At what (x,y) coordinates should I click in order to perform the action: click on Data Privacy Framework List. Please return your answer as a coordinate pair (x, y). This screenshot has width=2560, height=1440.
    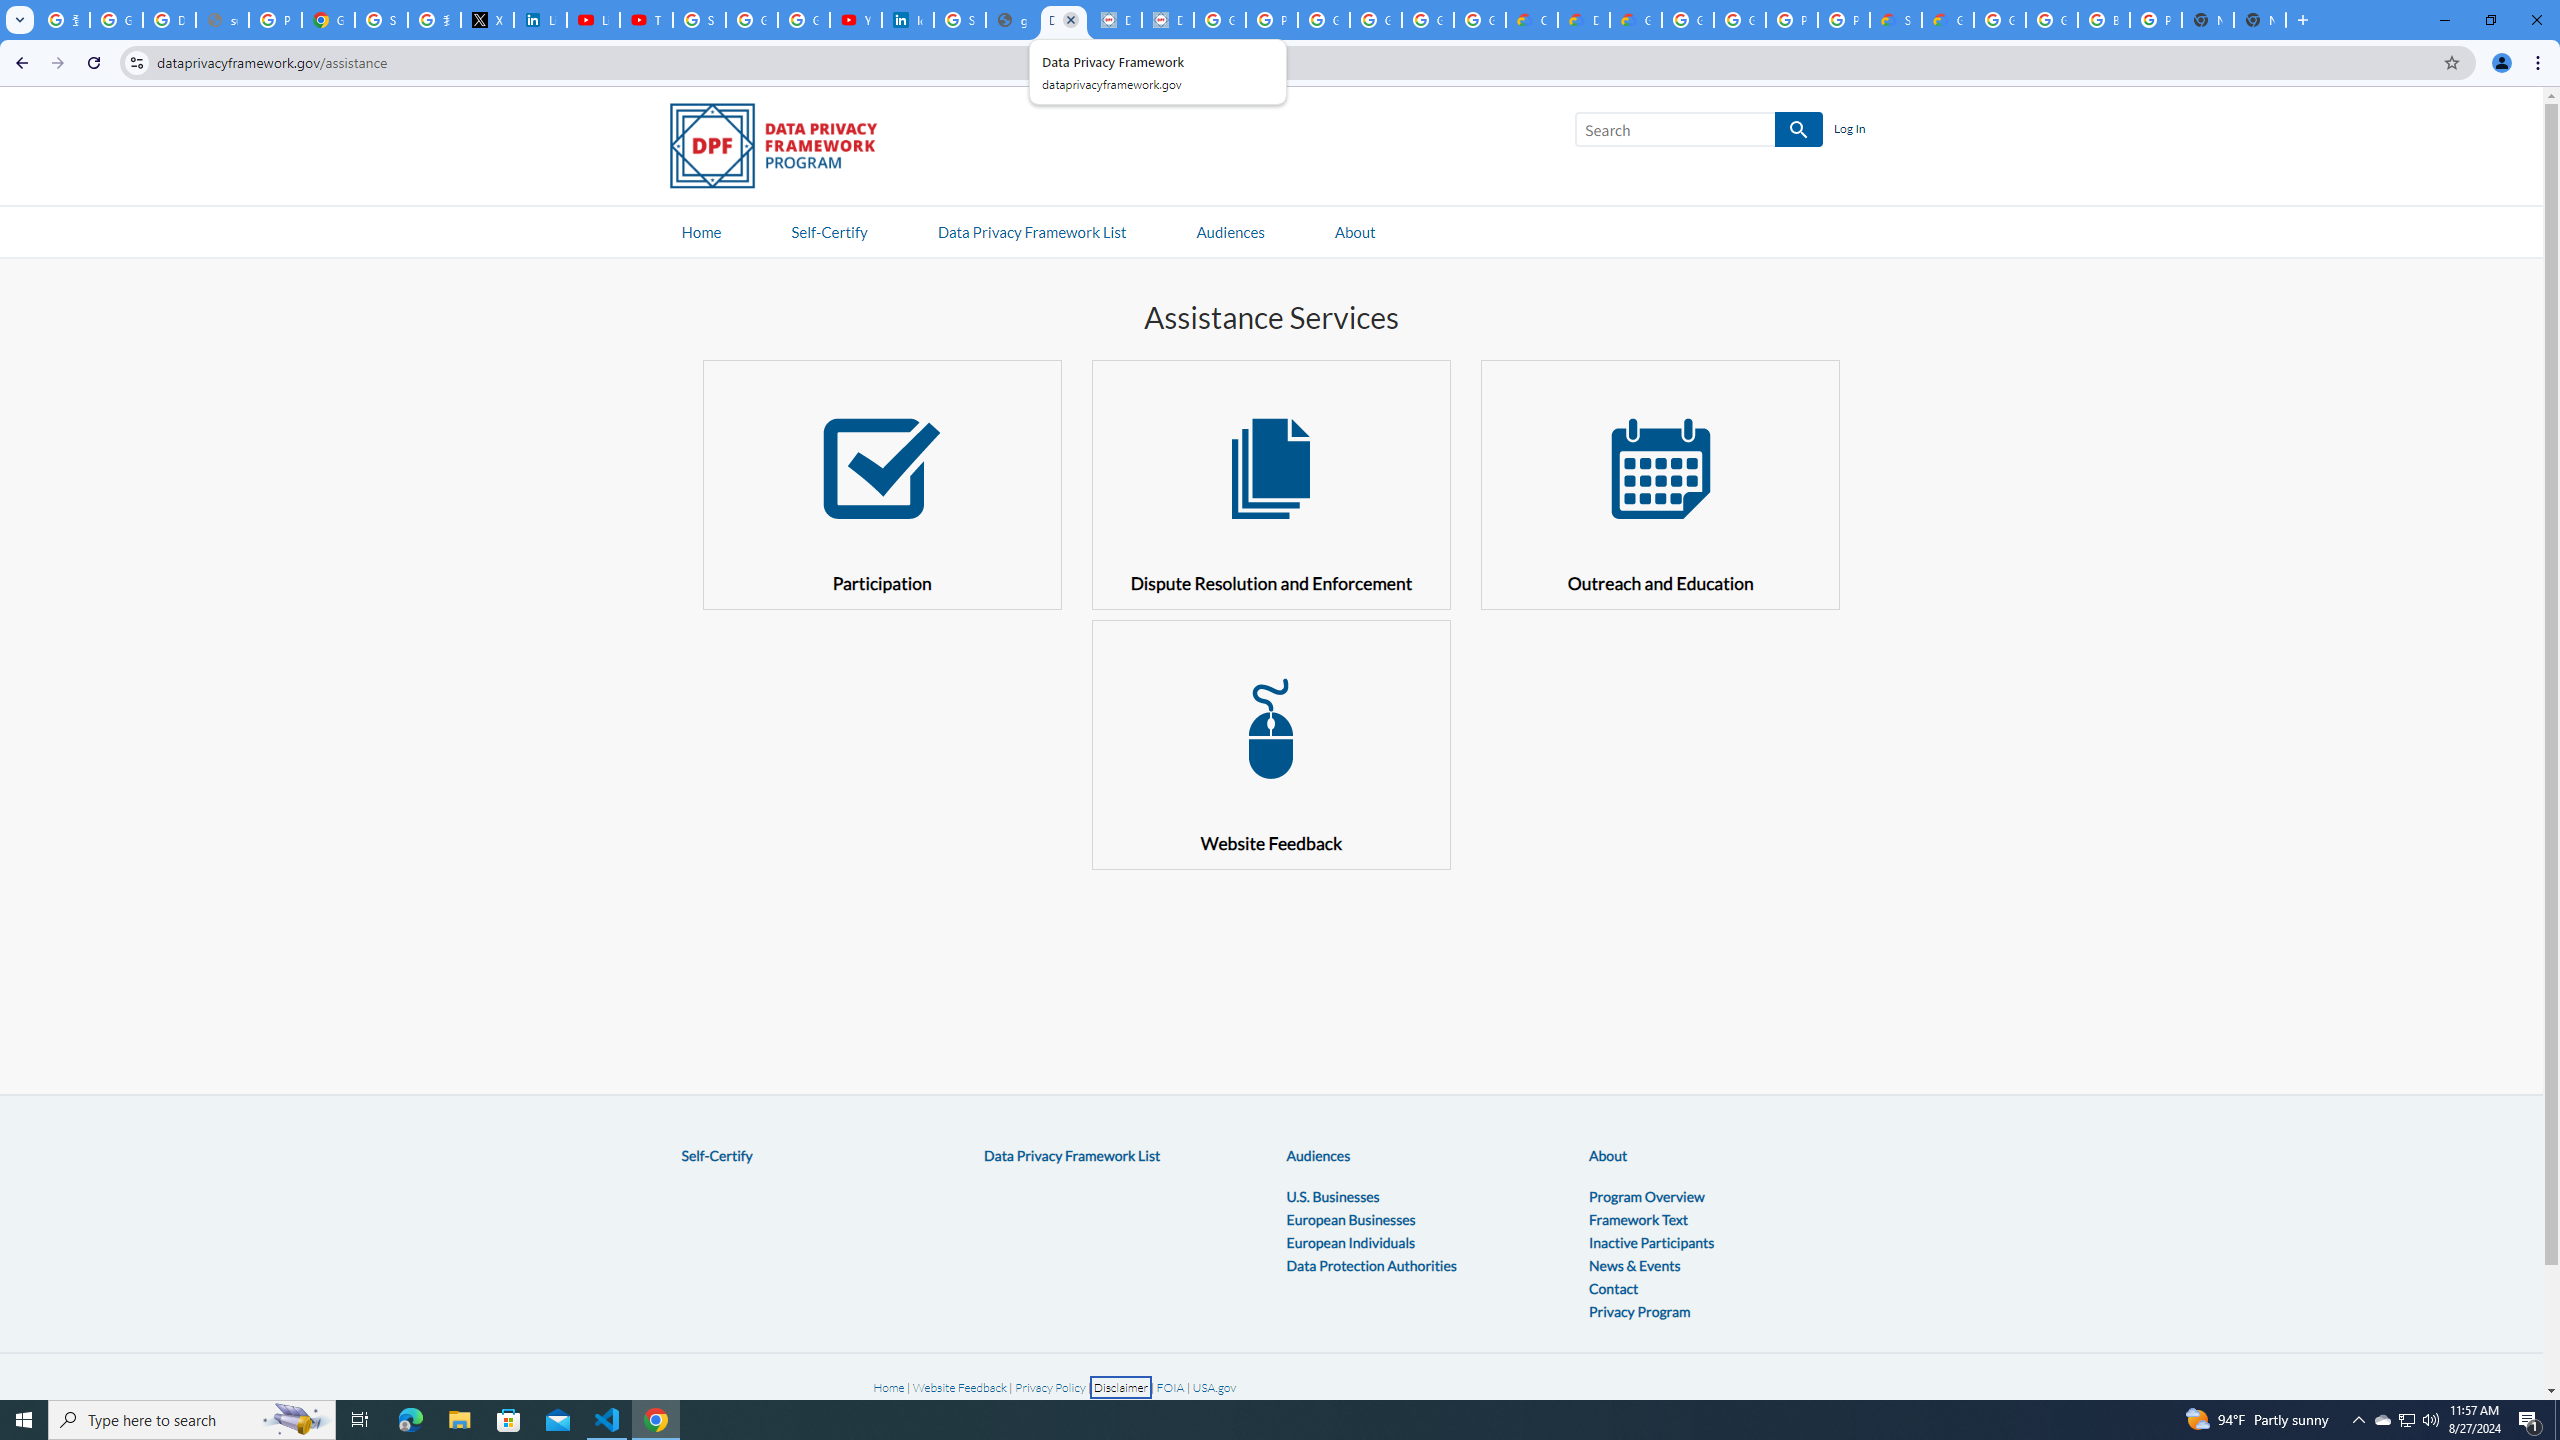
    Looking at the image, I should click on (1072, 1156).